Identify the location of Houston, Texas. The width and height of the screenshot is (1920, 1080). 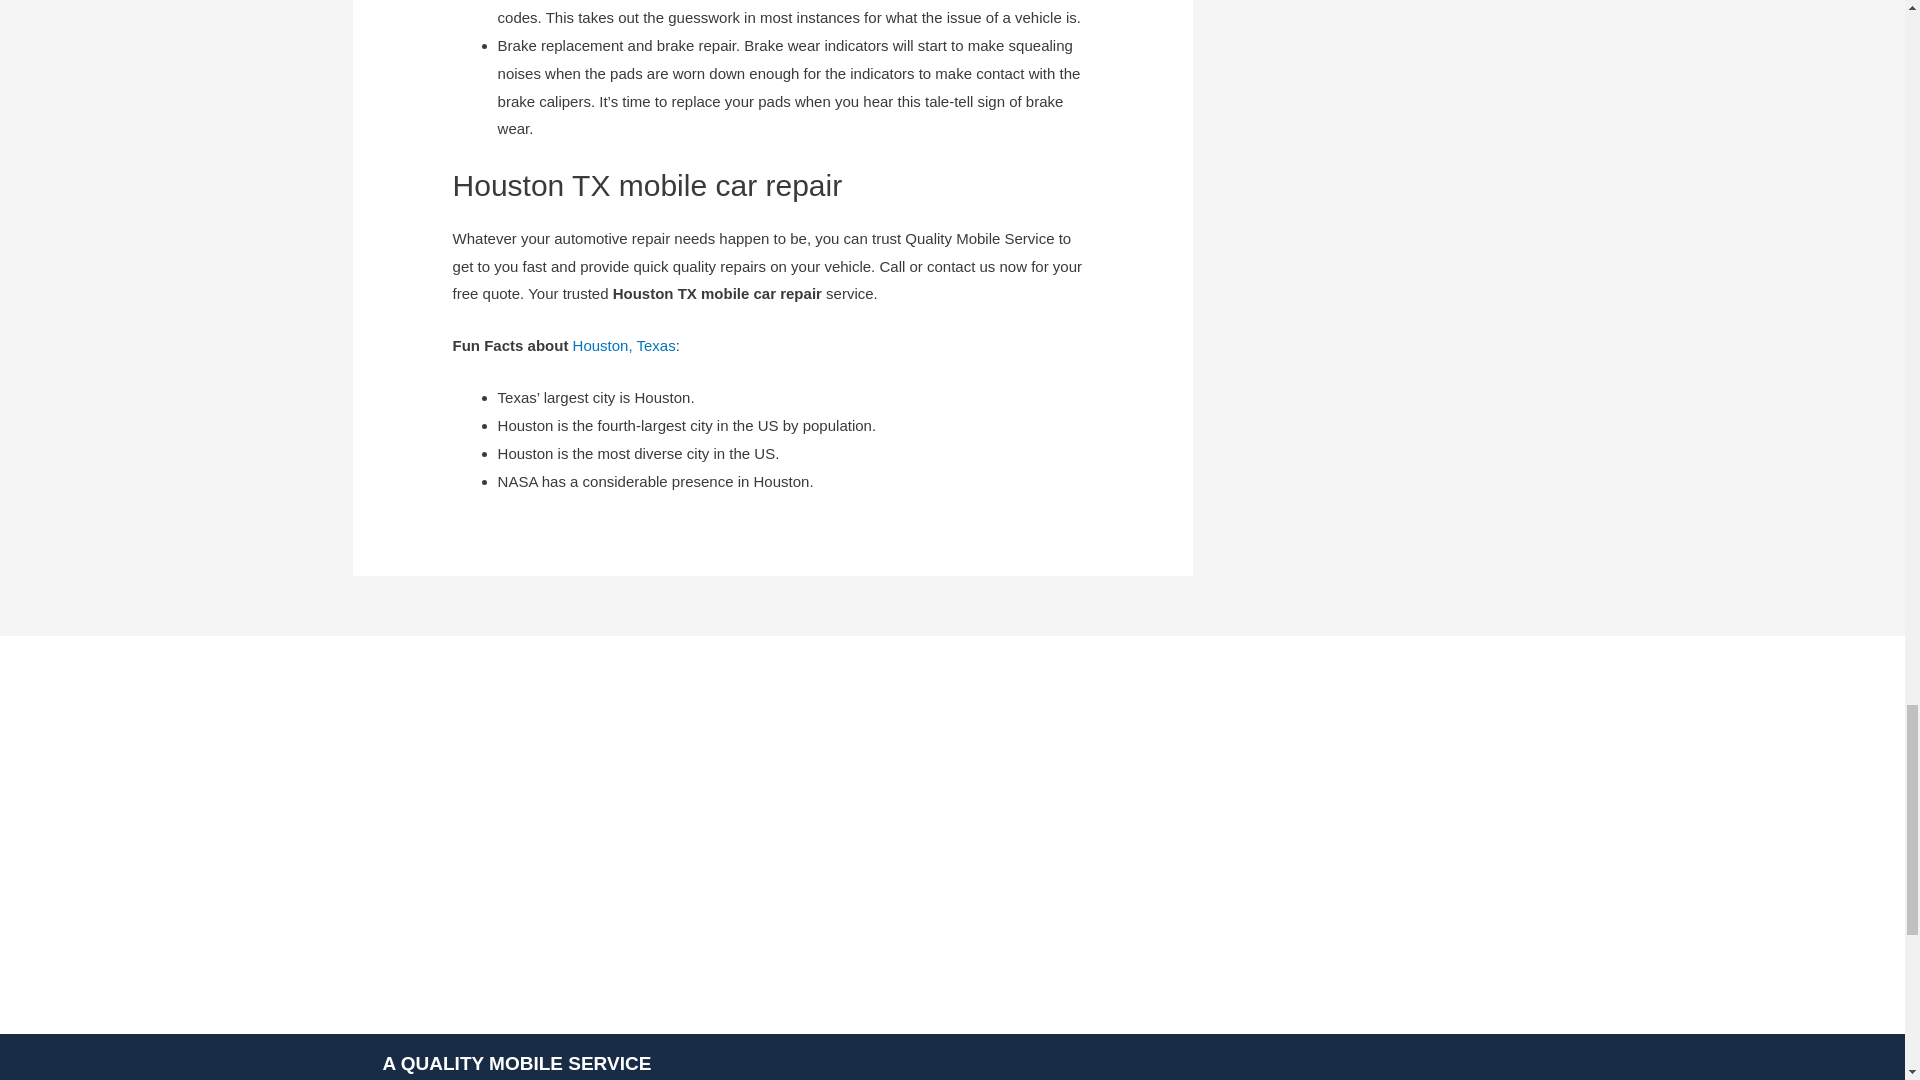
(624, 345).